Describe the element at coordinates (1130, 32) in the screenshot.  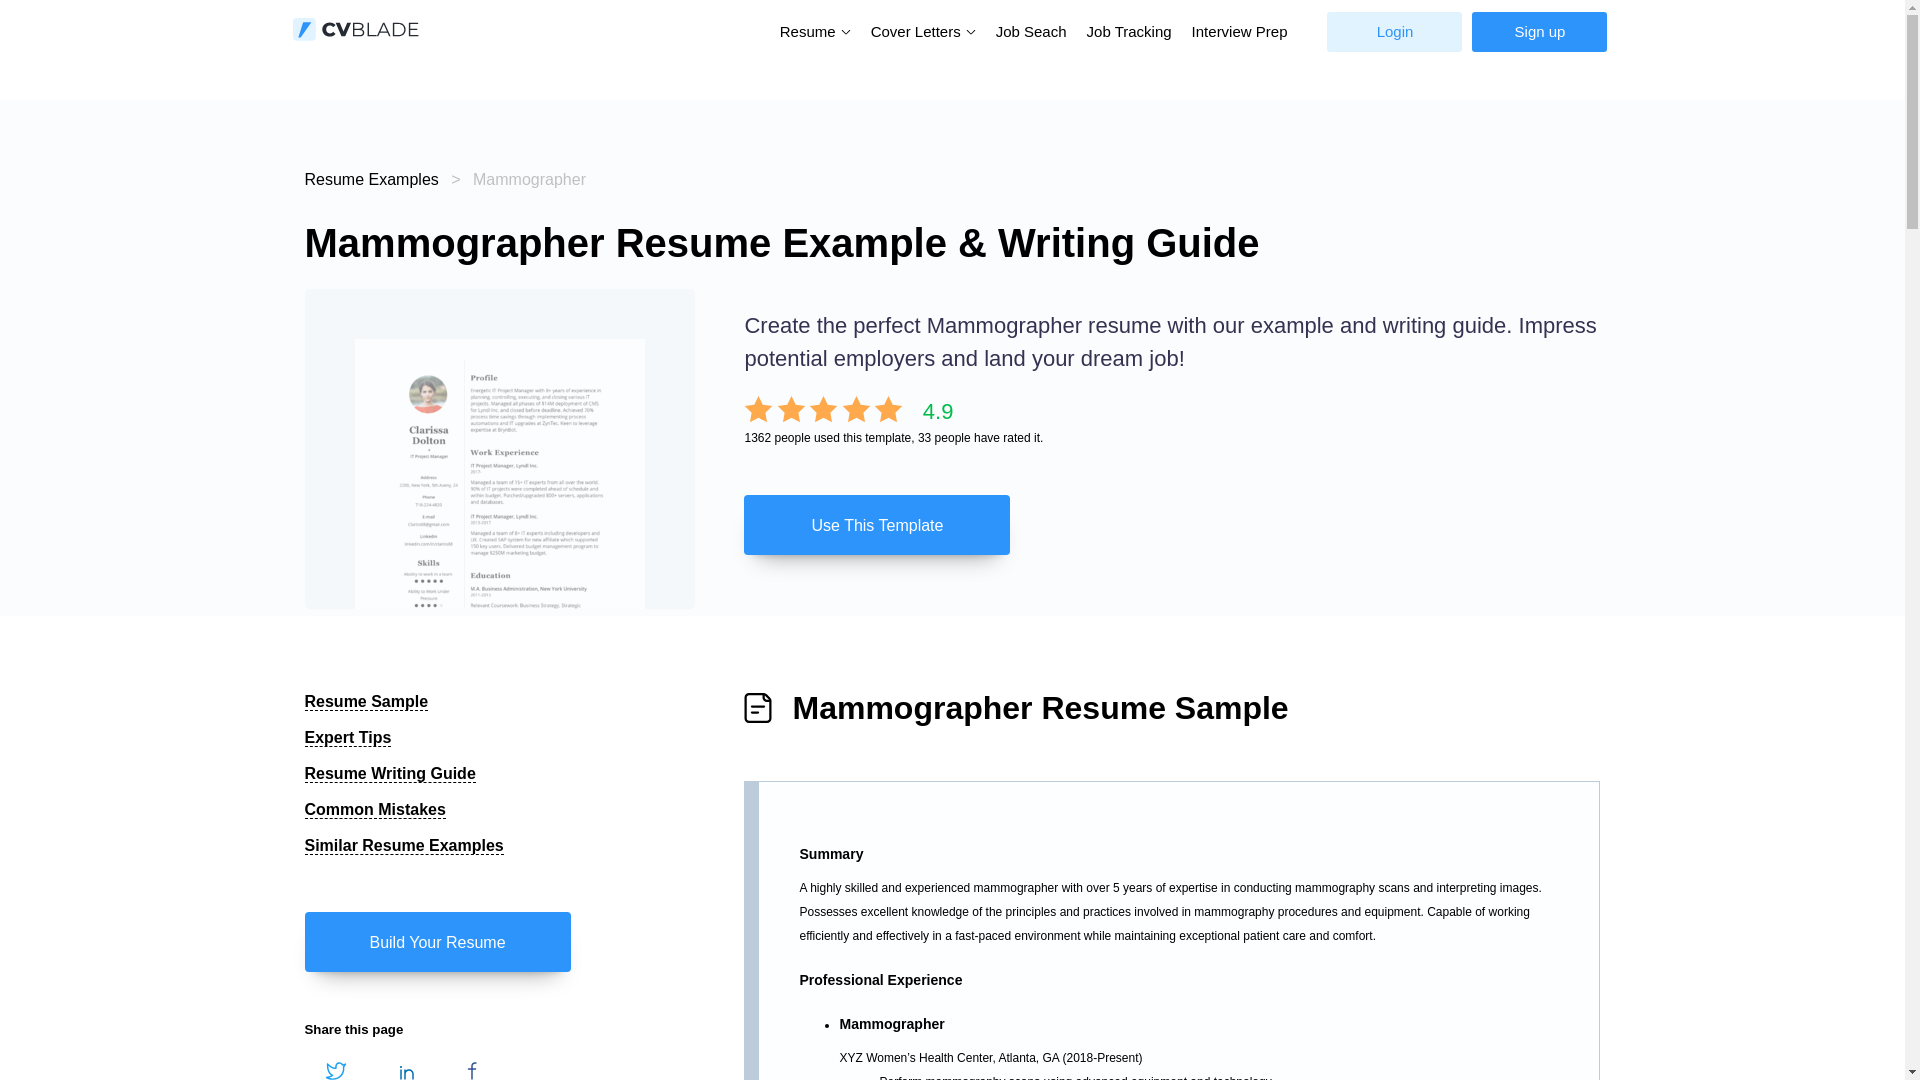
I see `Job Tracking` at that location.